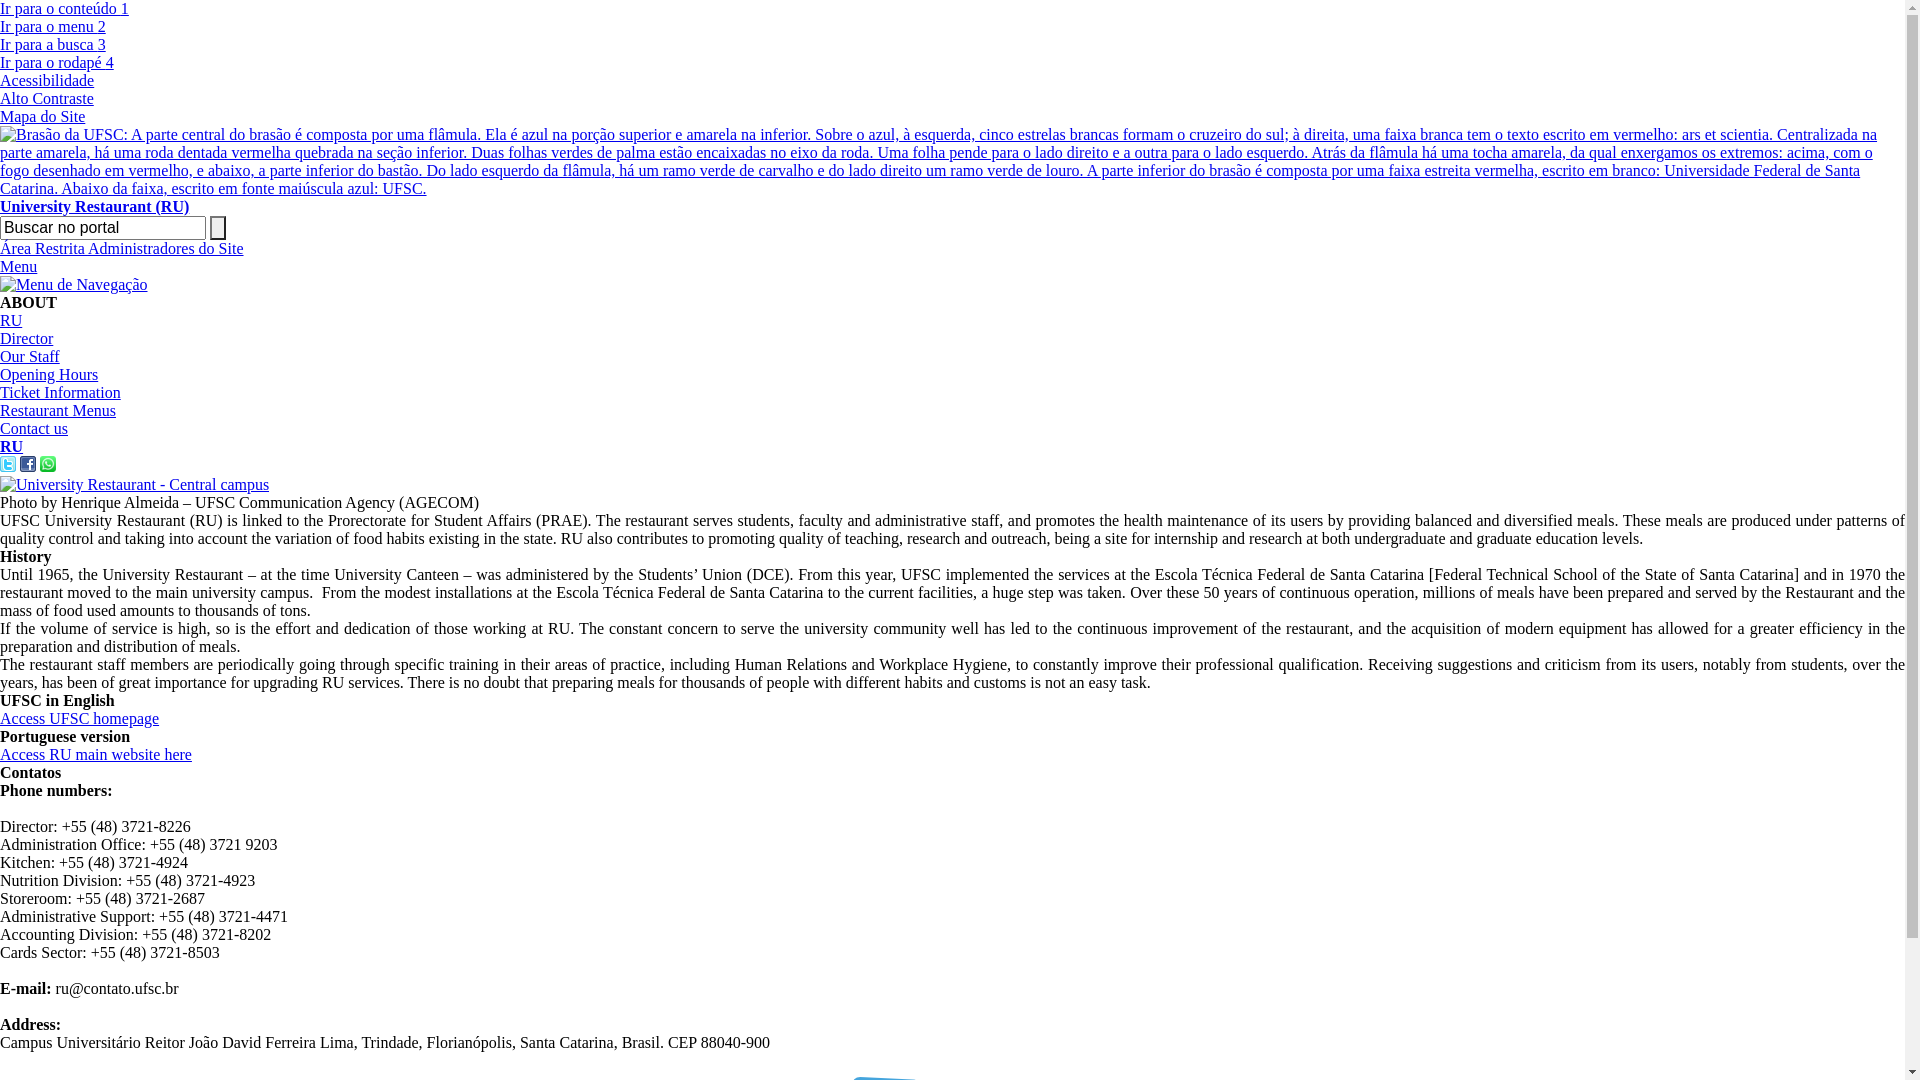 Image resolution: width=1920 pixels, height=1080 pixels. What do you see at coordinates (53, 44) in the screenshot?
I see `Ir para a busca 3` at bounding box center [53, 44].